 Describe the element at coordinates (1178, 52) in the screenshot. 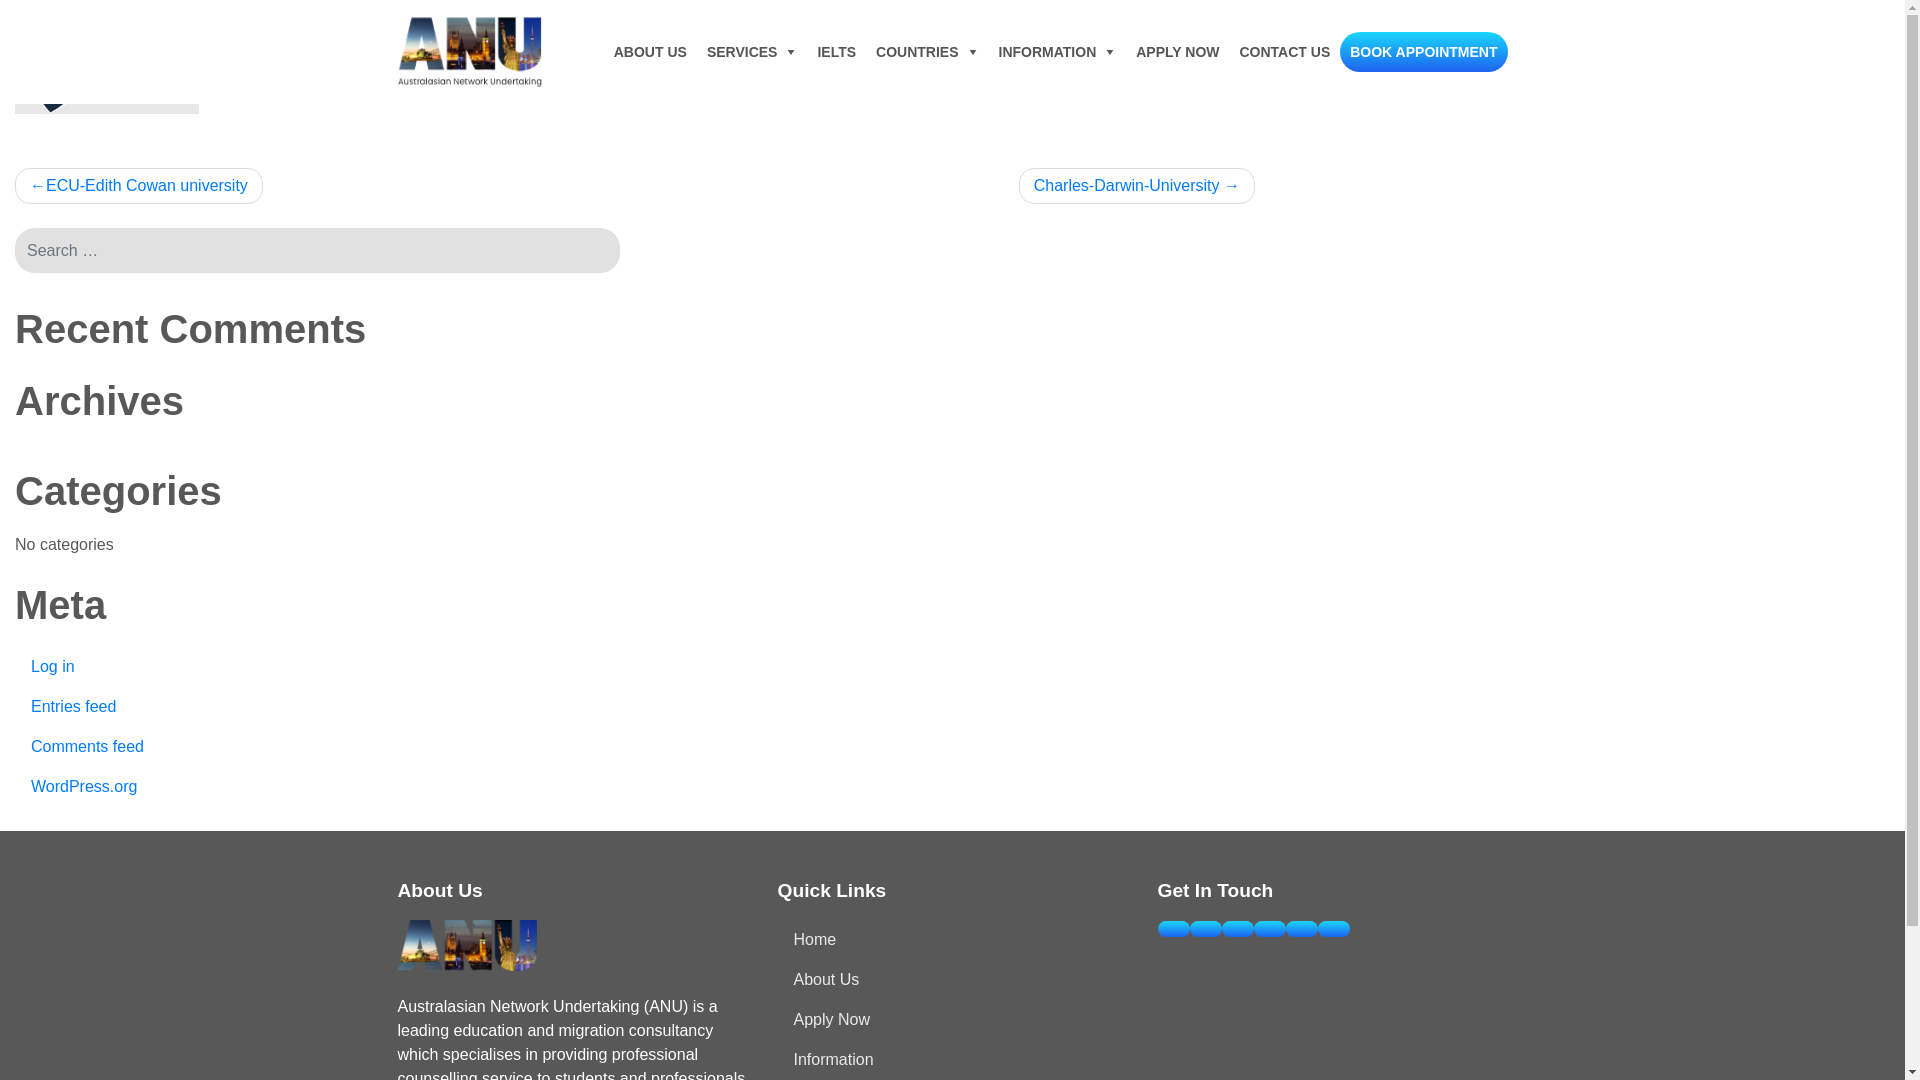

I see `APPLY NOW` at that location.